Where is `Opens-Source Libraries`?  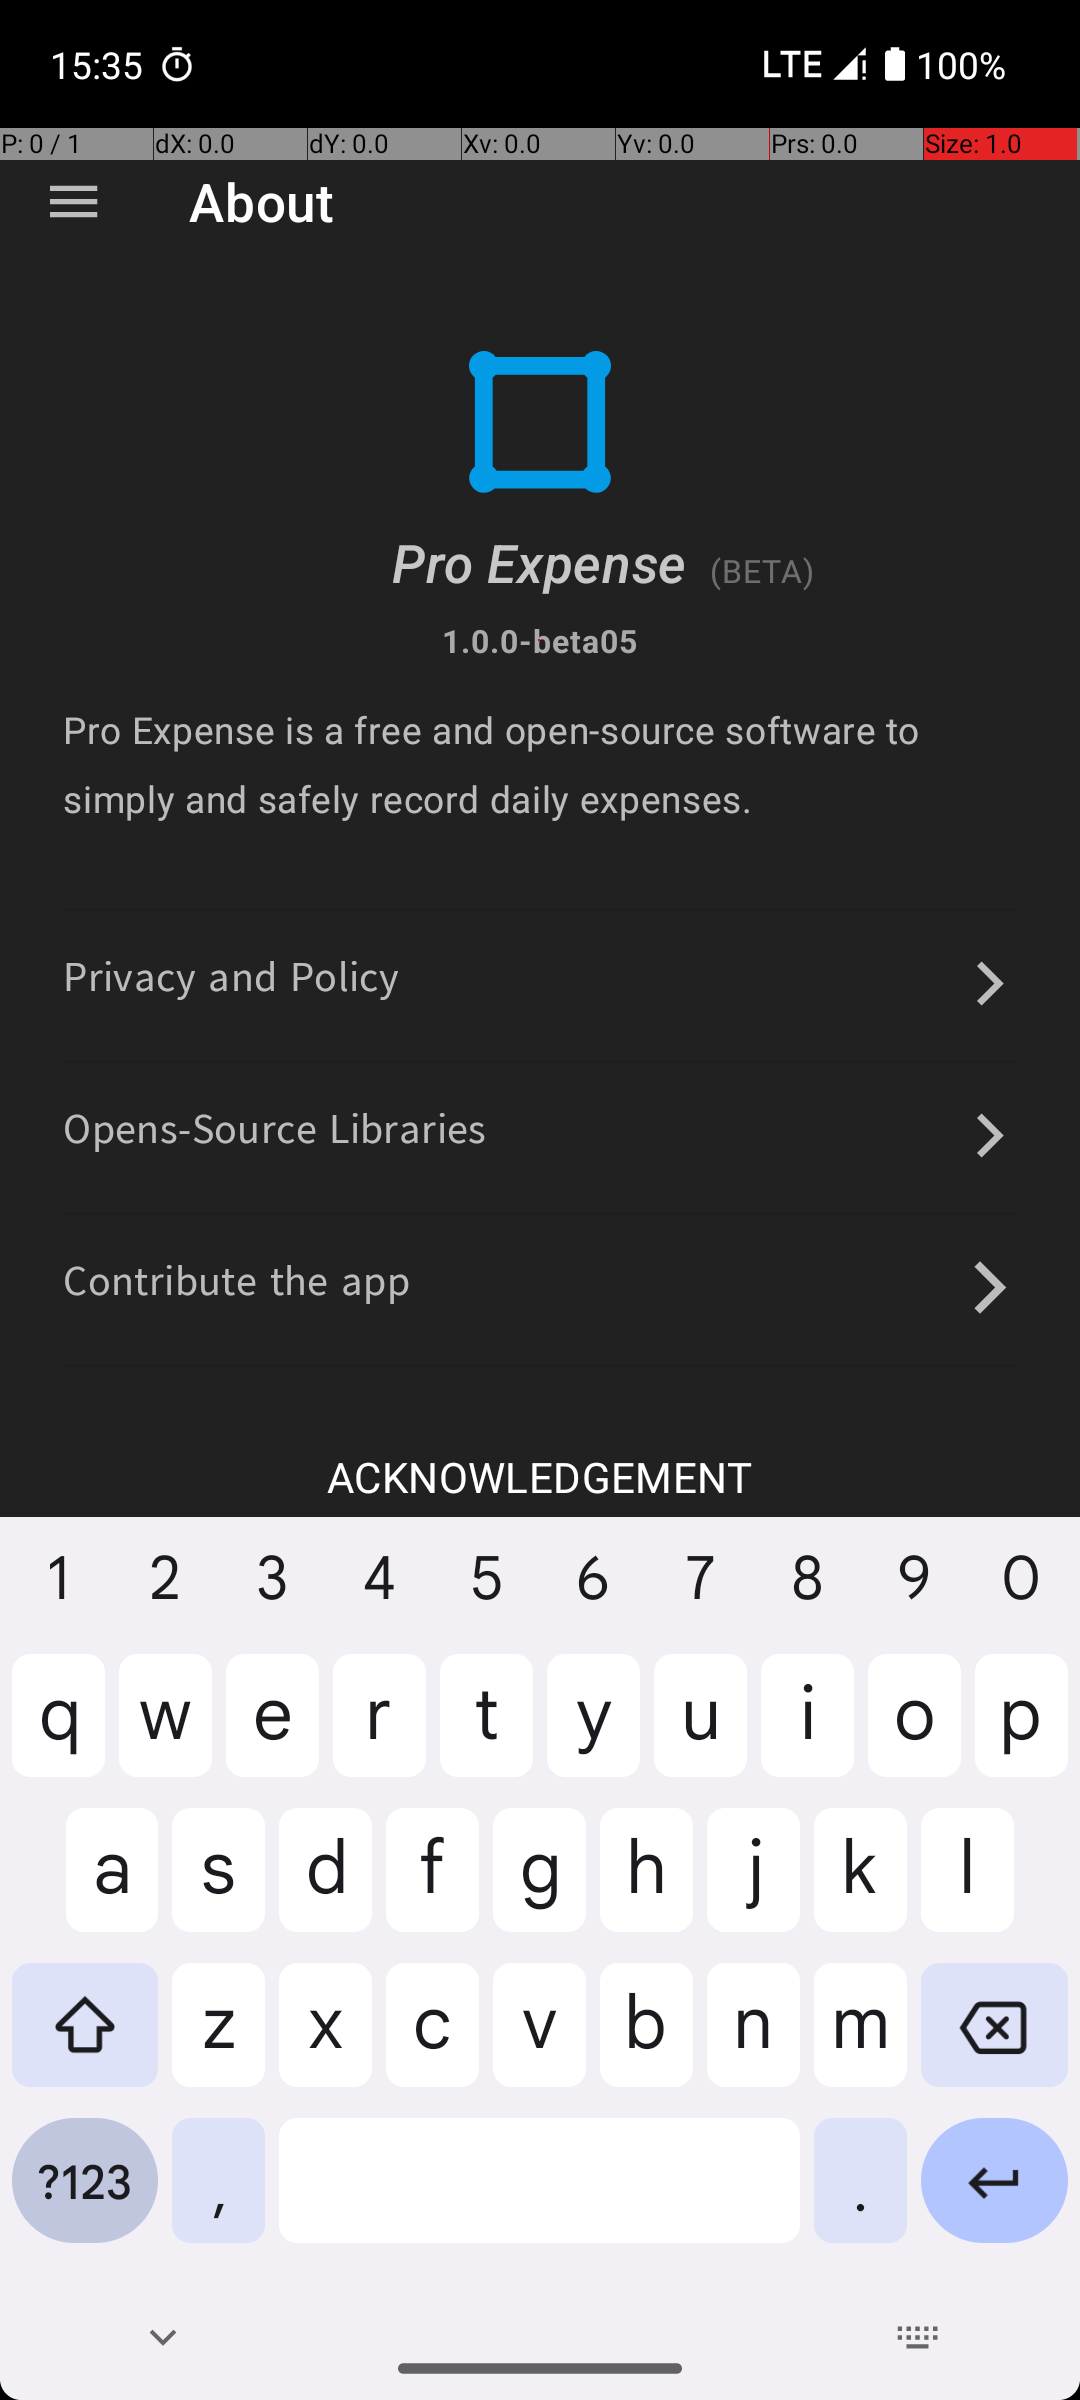
Opens-Source Libraries is located at coordinates (275, 1136).